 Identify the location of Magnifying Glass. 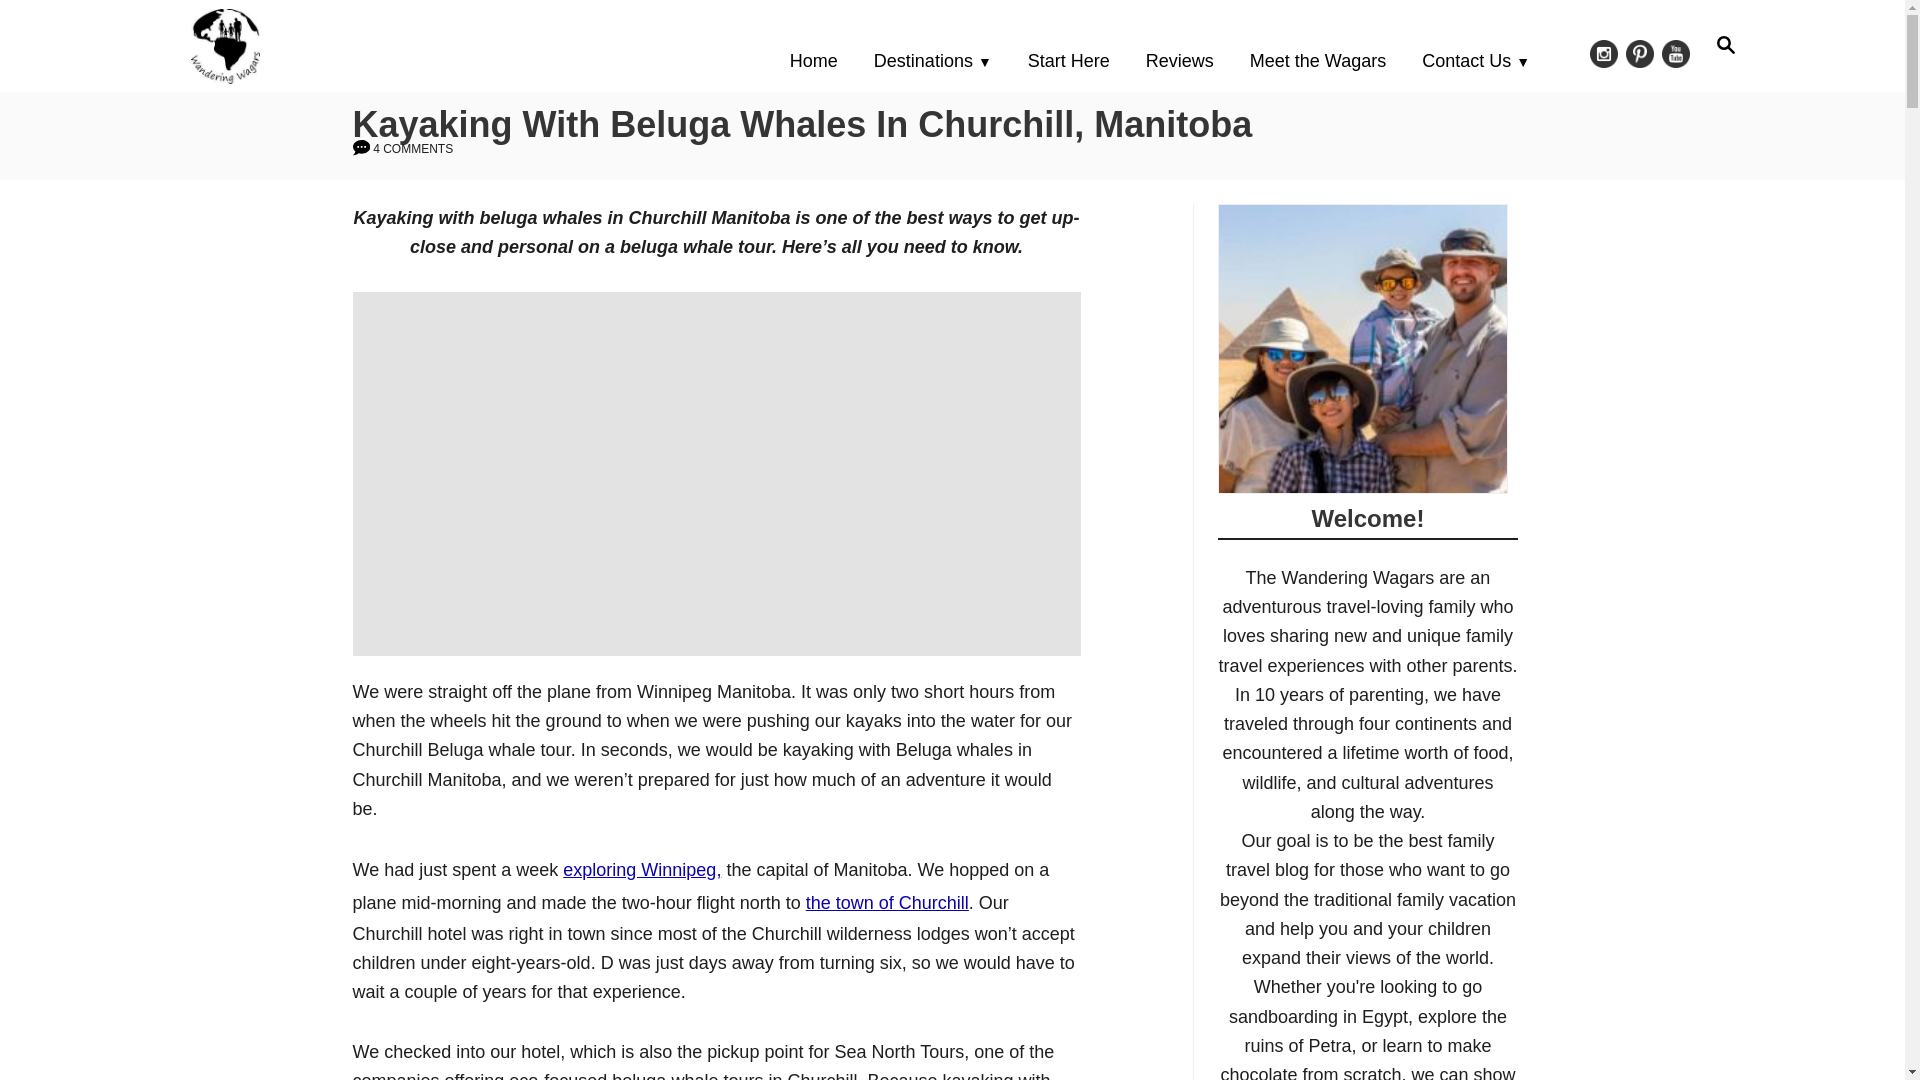
(1726, 45).